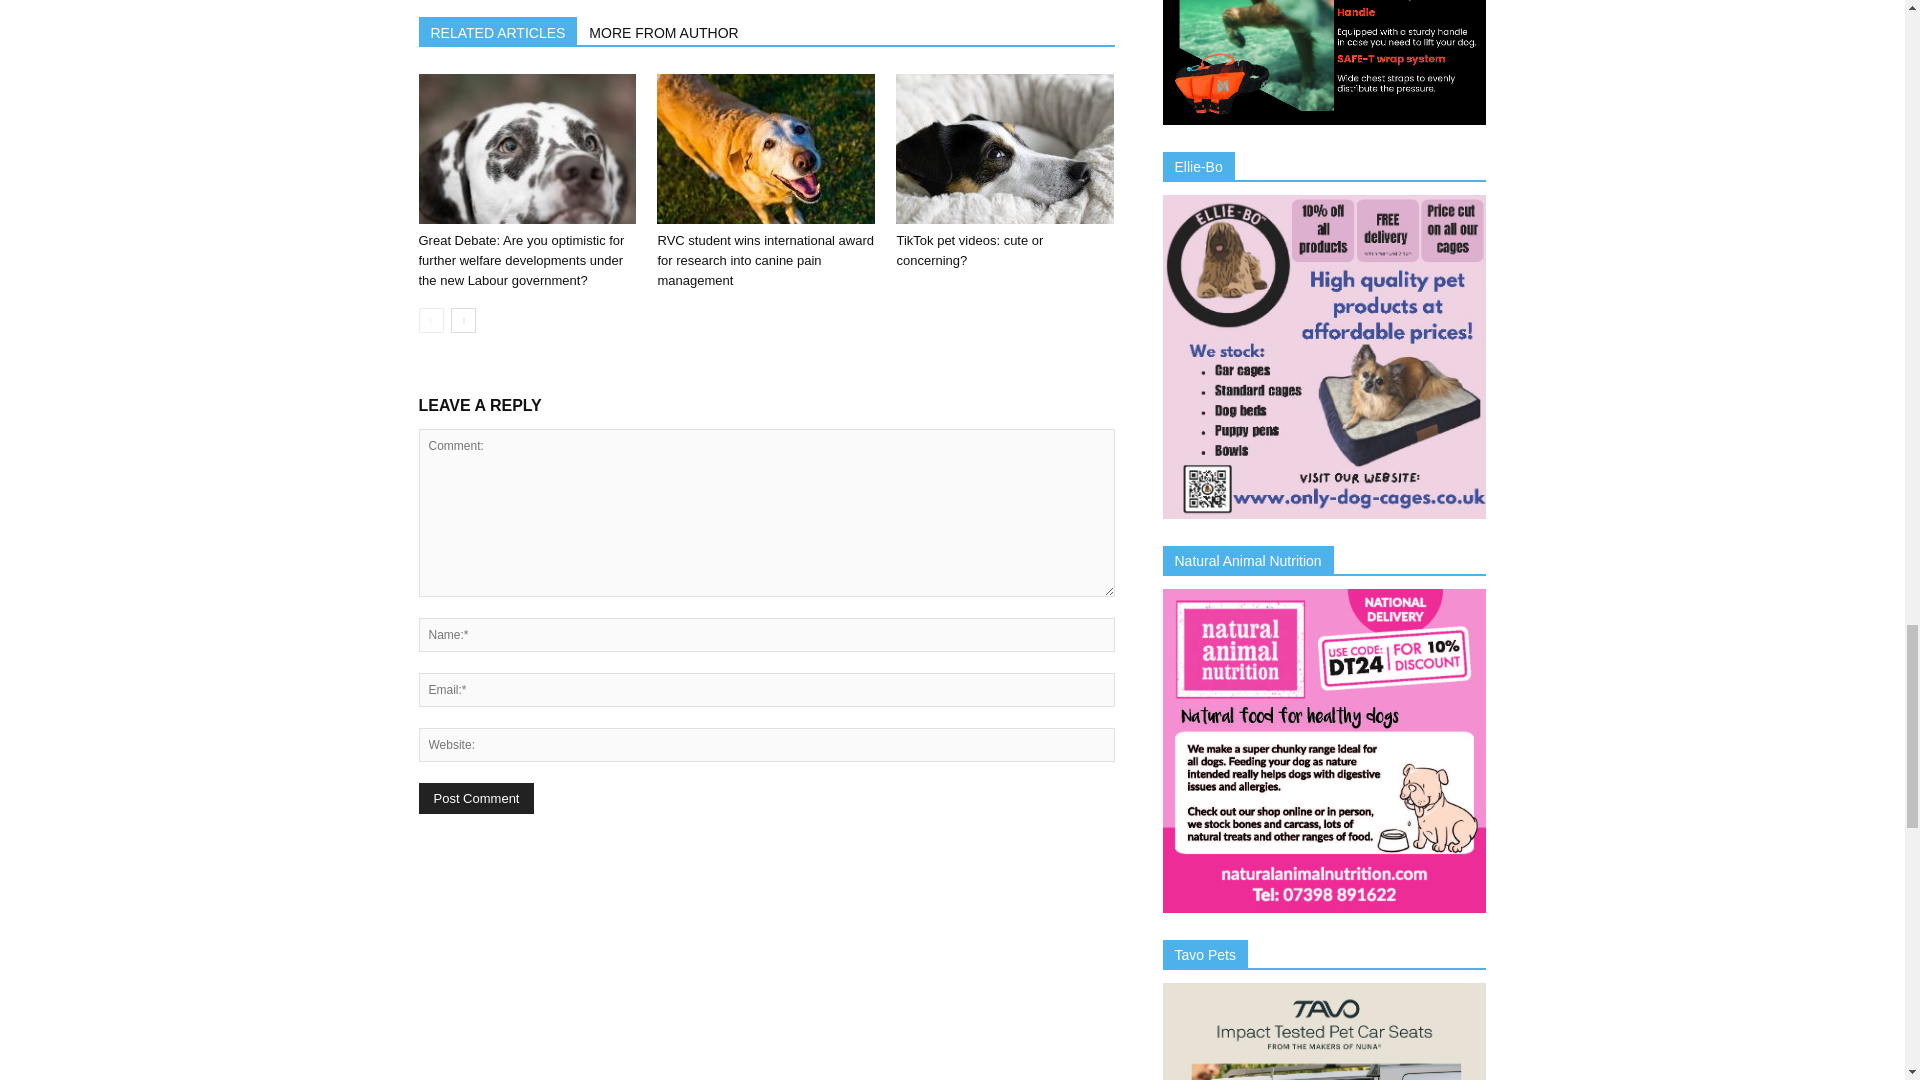 The width and height of the screenshot is (1920, 1080). What do you see at coordinates (1004, 148) in the screenshot?
I see `TikTok pet videos: cute or concerning?` at bounding box center [1004, 148].